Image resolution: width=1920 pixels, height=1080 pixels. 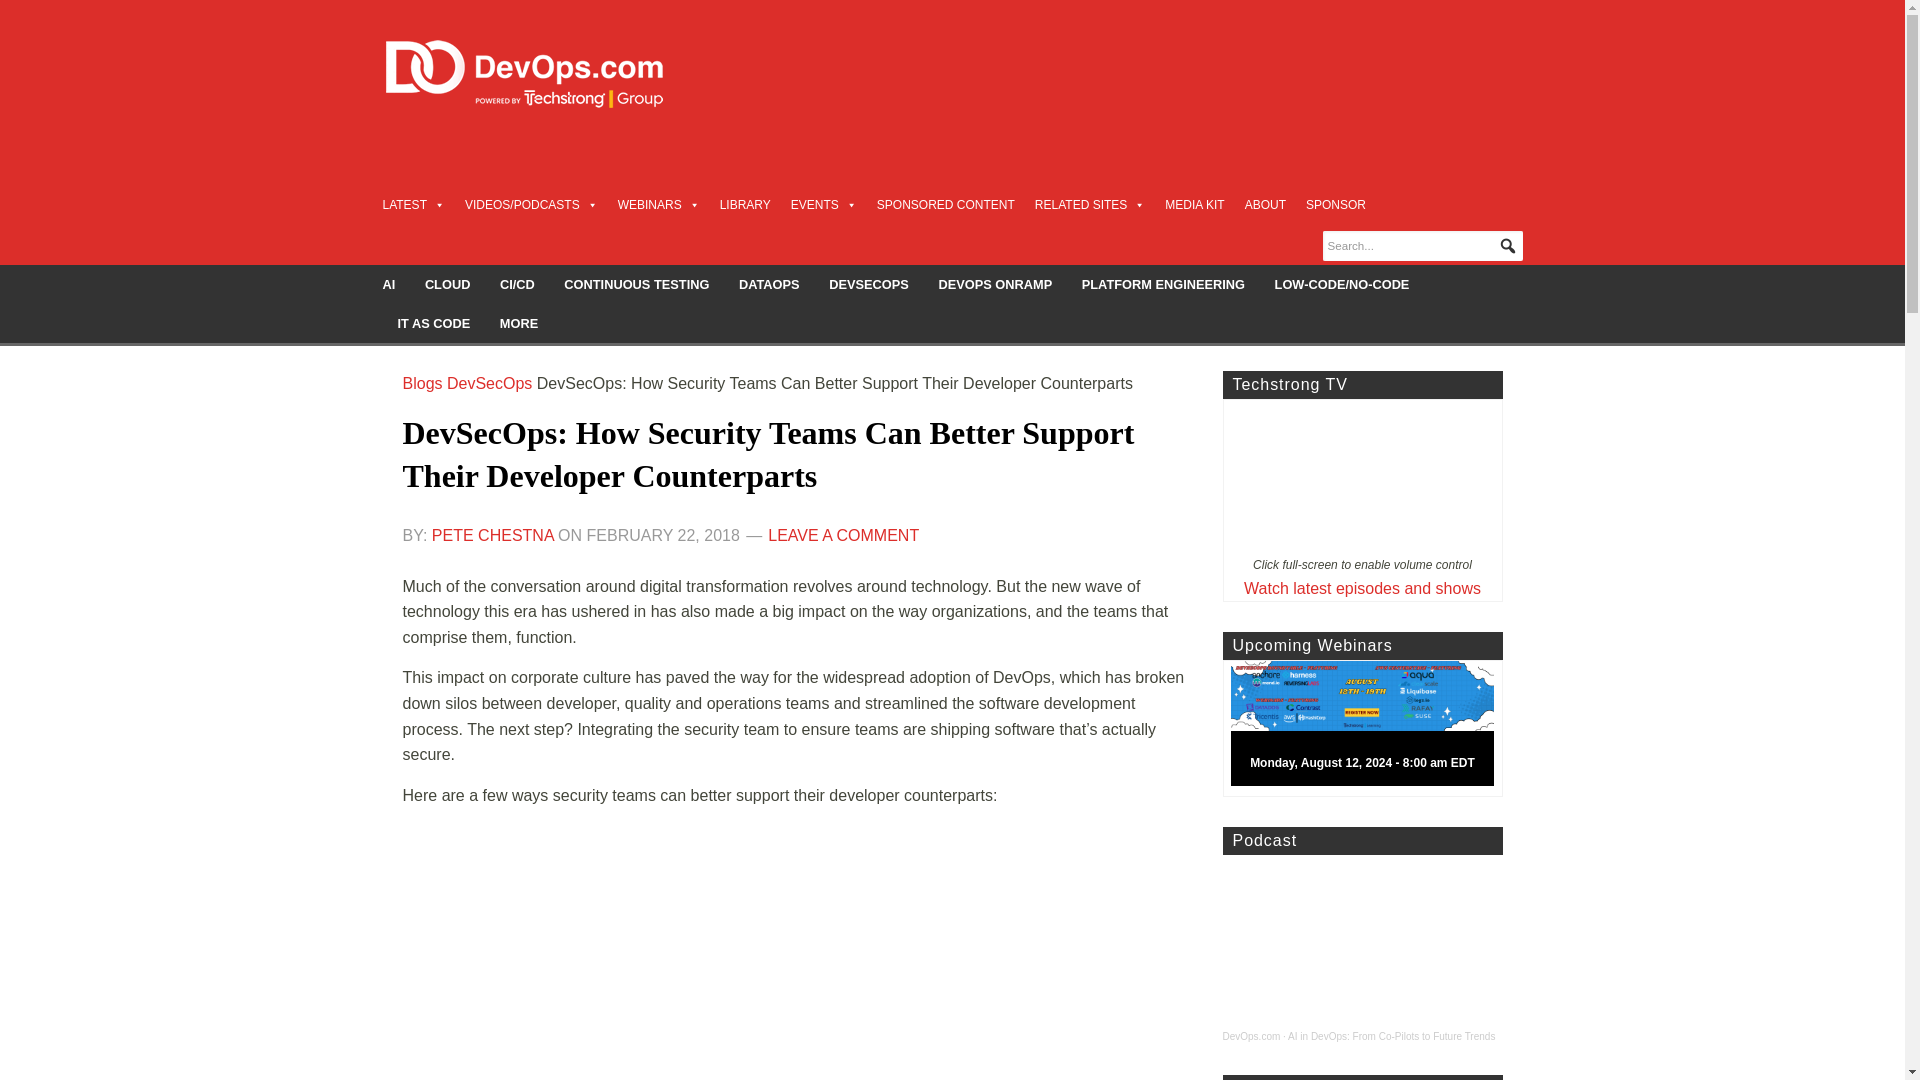 What do you see at coordinates (1250, 1036) in the screenshot?
I see `DevOps.com` at bounding box center [1250, 1036].